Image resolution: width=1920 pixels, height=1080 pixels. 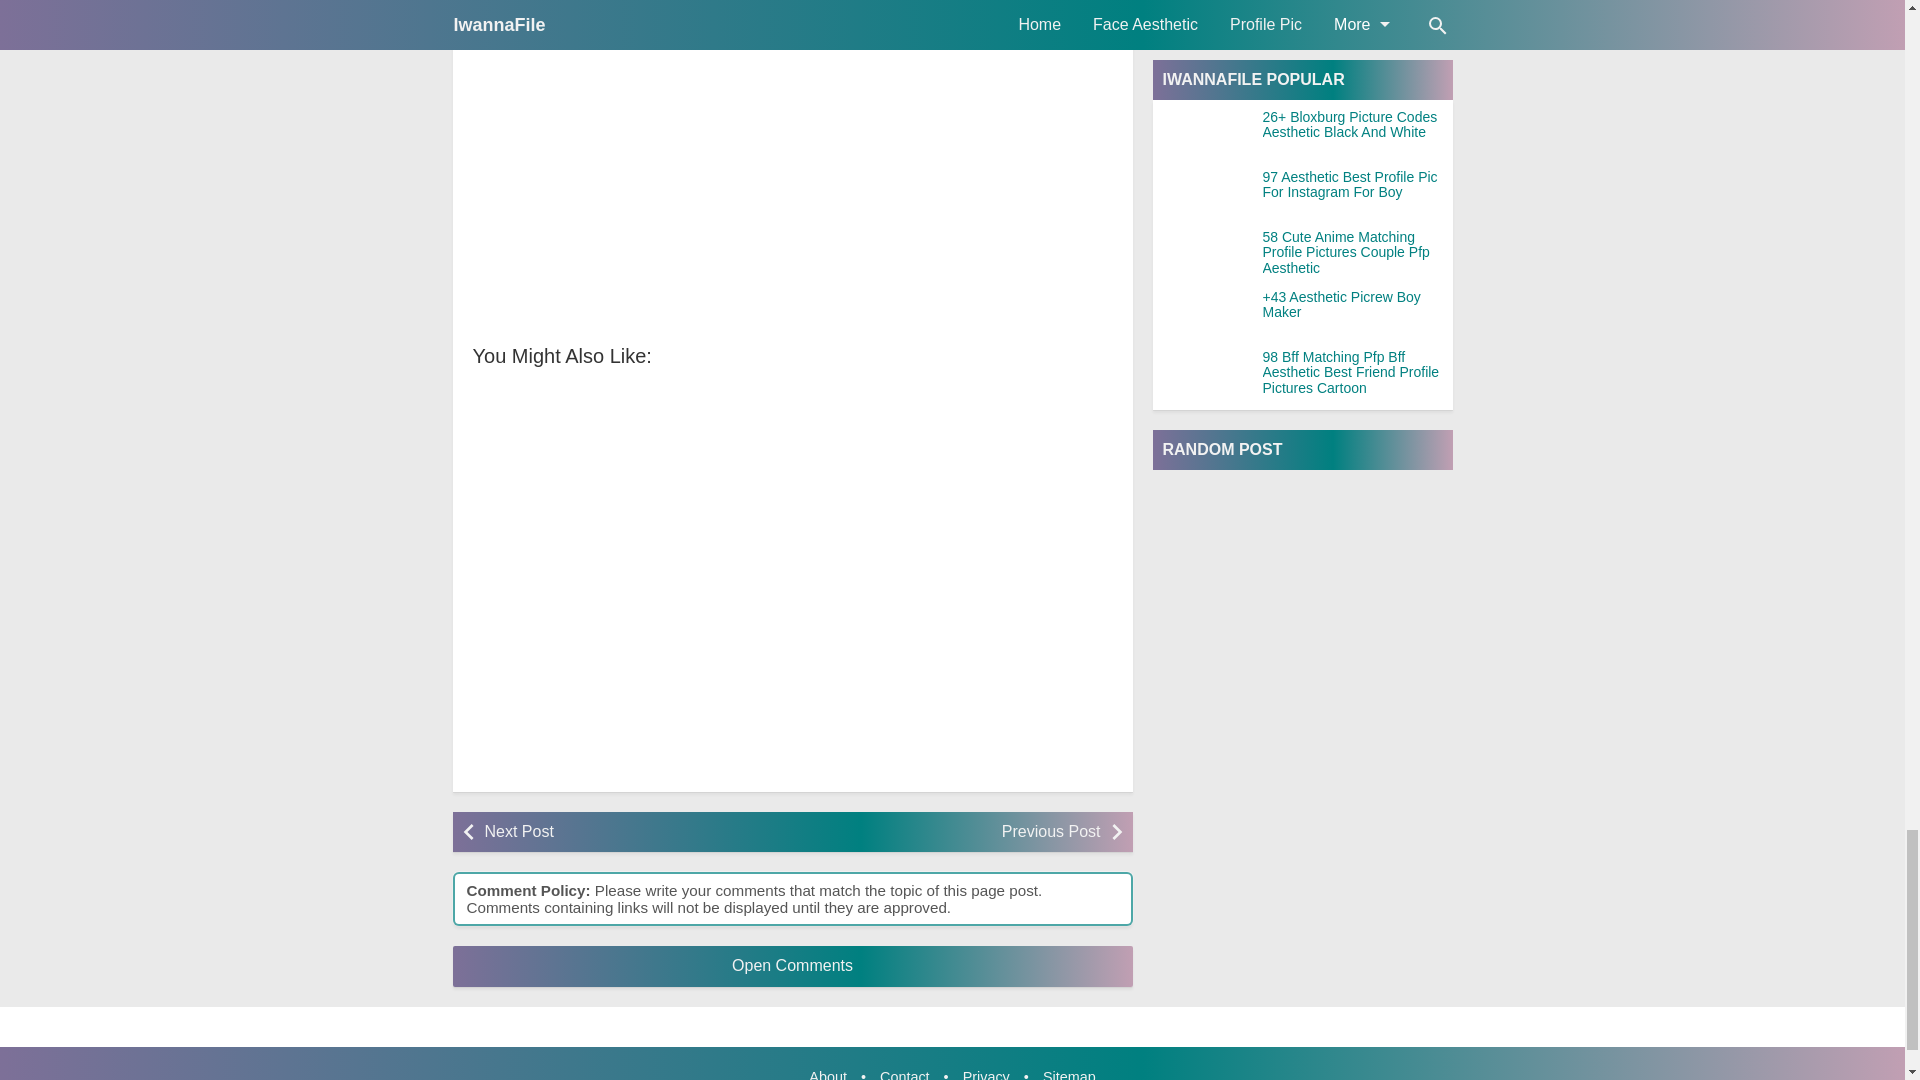 What do you see at coordinates (632, 832) in the screenshot?
I see `Next Post` at bounding box center [632, 832].